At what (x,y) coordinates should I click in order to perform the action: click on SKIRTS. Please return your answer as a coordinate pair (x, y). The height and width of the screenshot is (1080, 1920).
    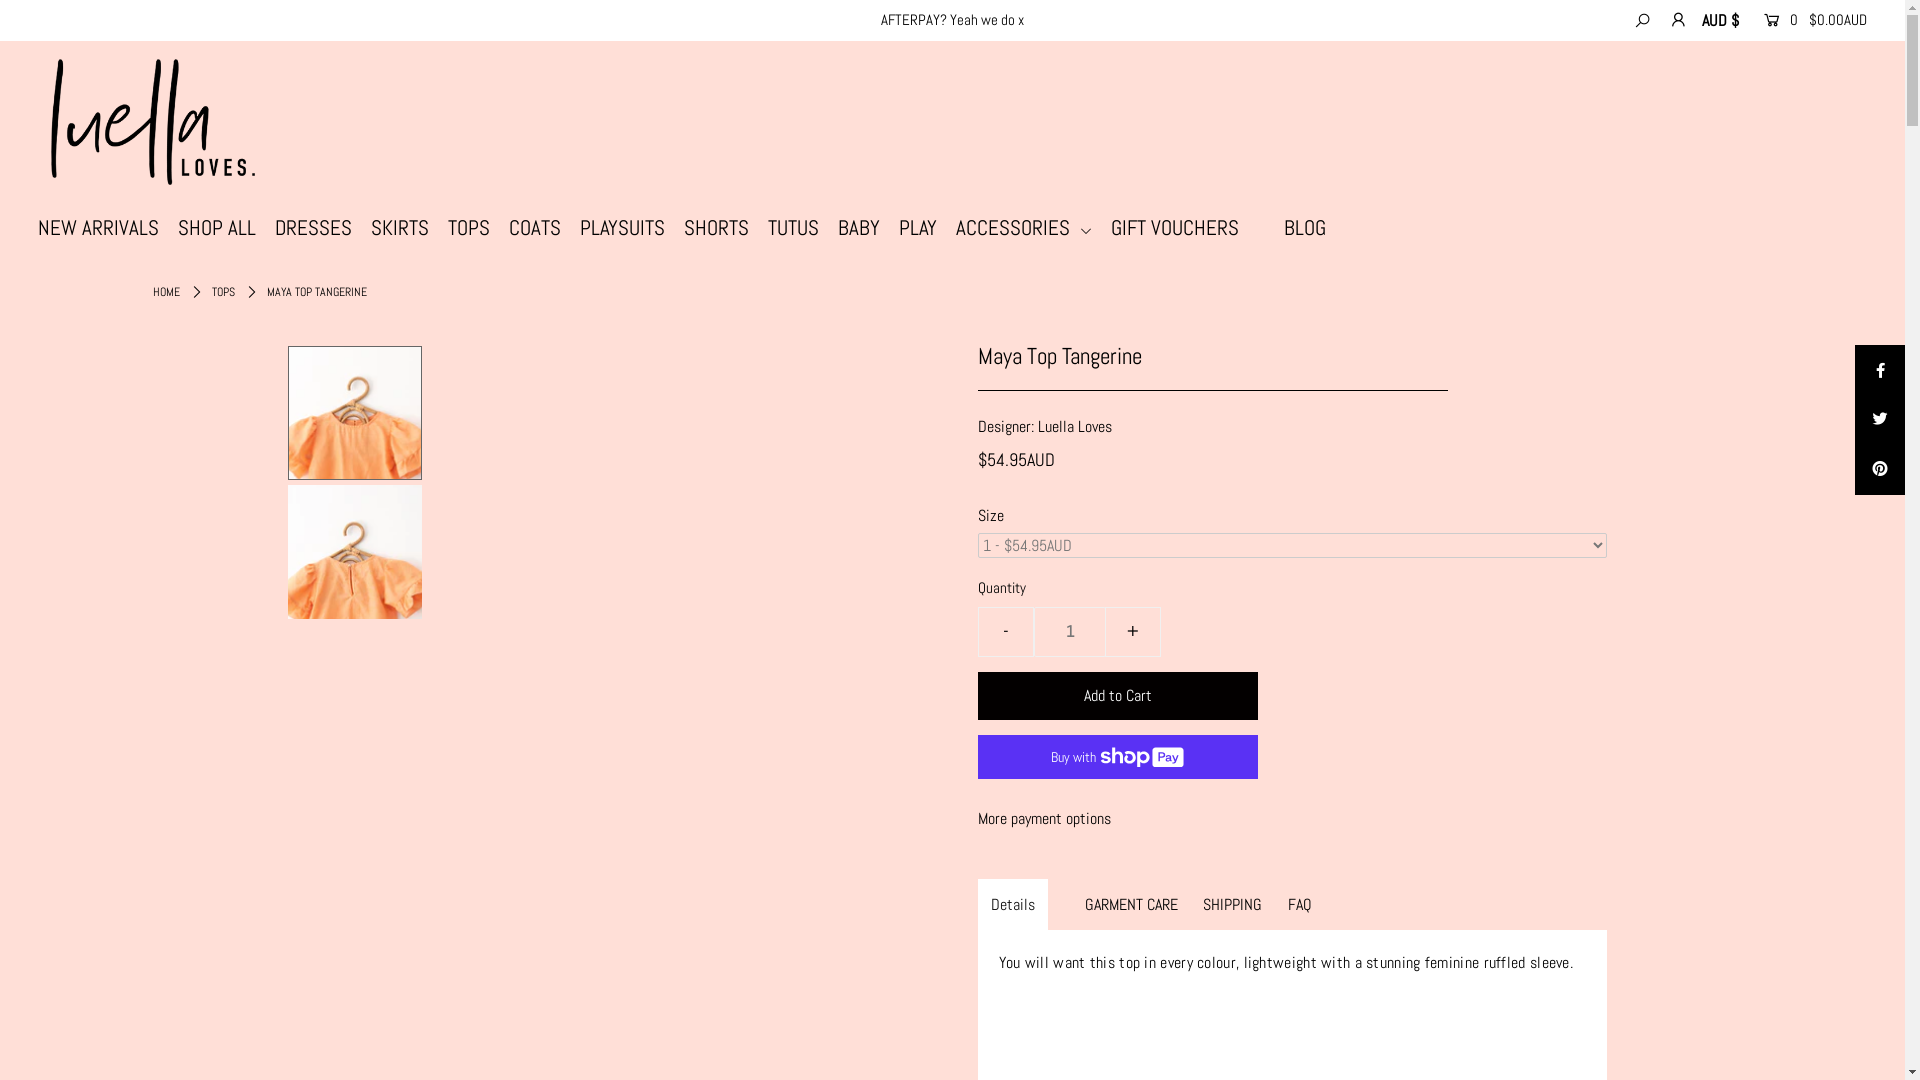
    Looking at the image, I should click on (408, 228).